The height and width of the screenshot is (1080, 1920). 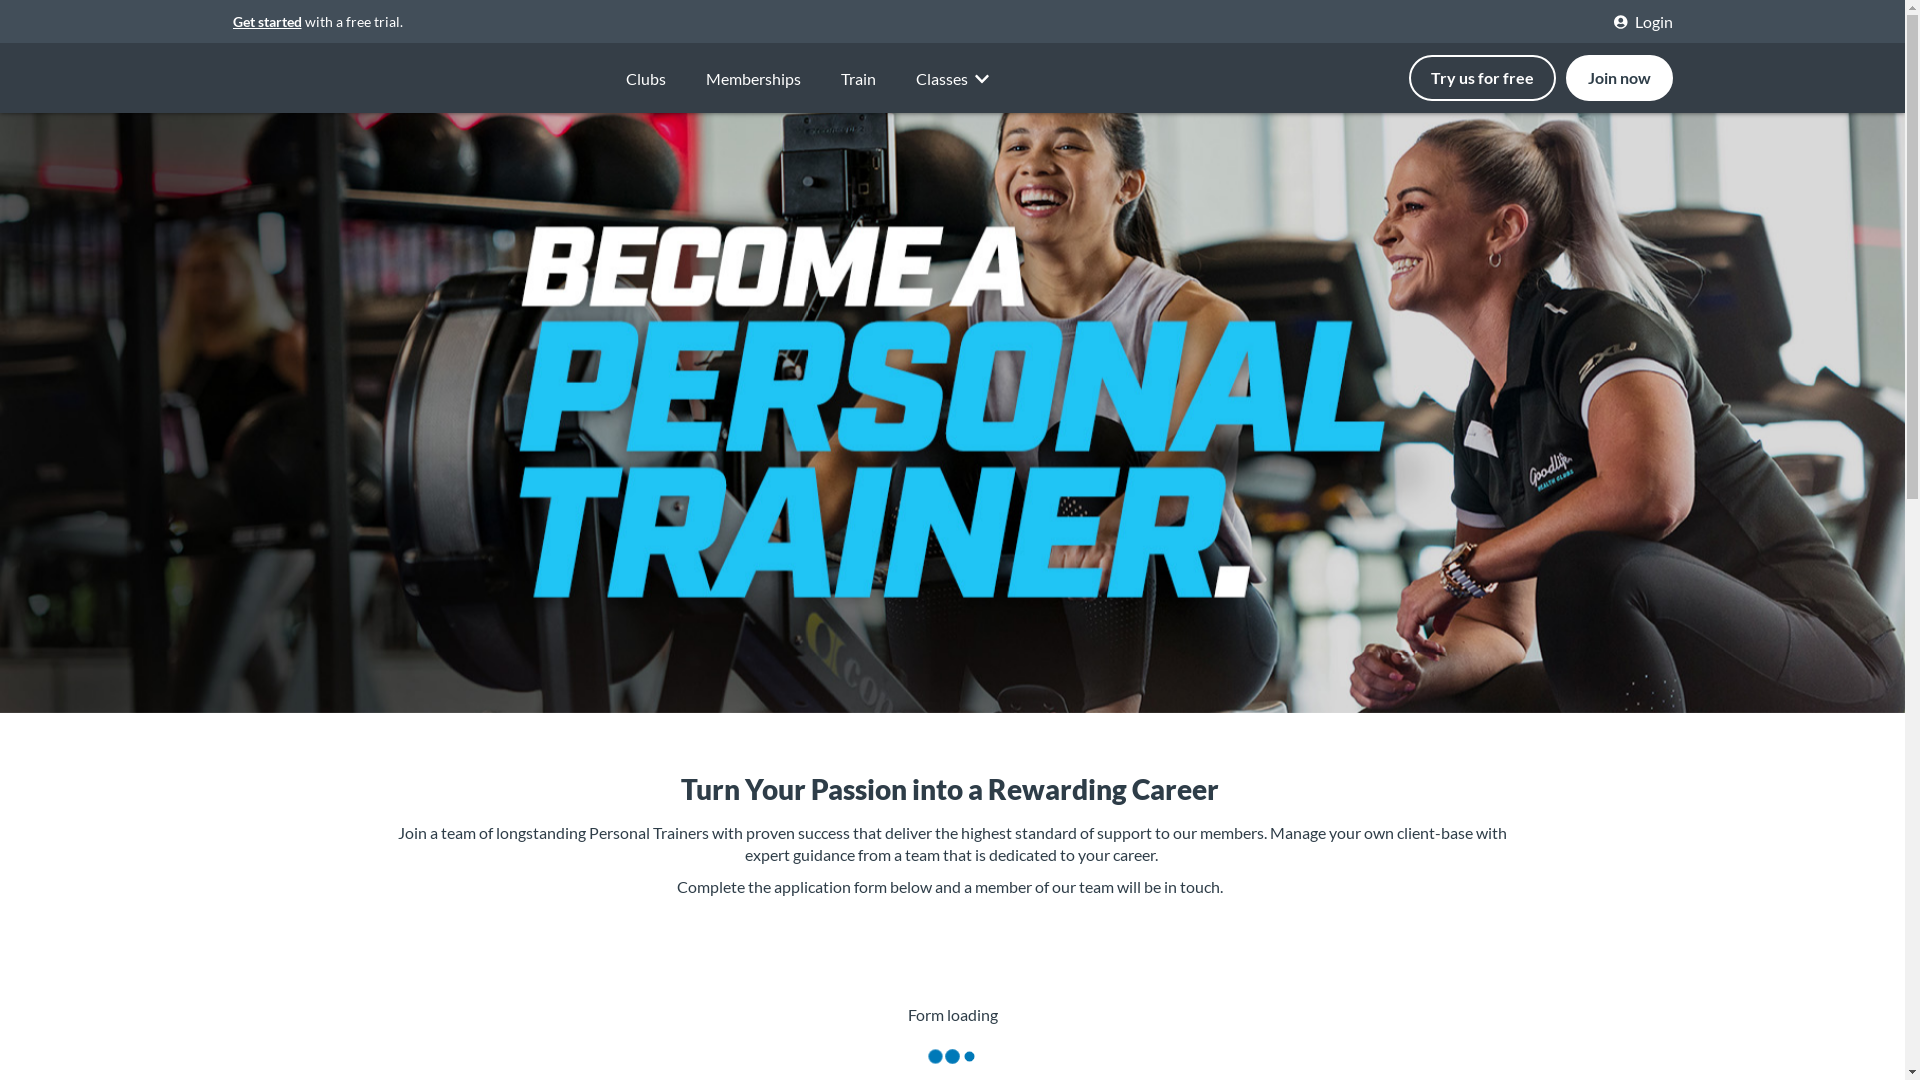 I want to click on Try us for free, so click(x=1486, y=78).